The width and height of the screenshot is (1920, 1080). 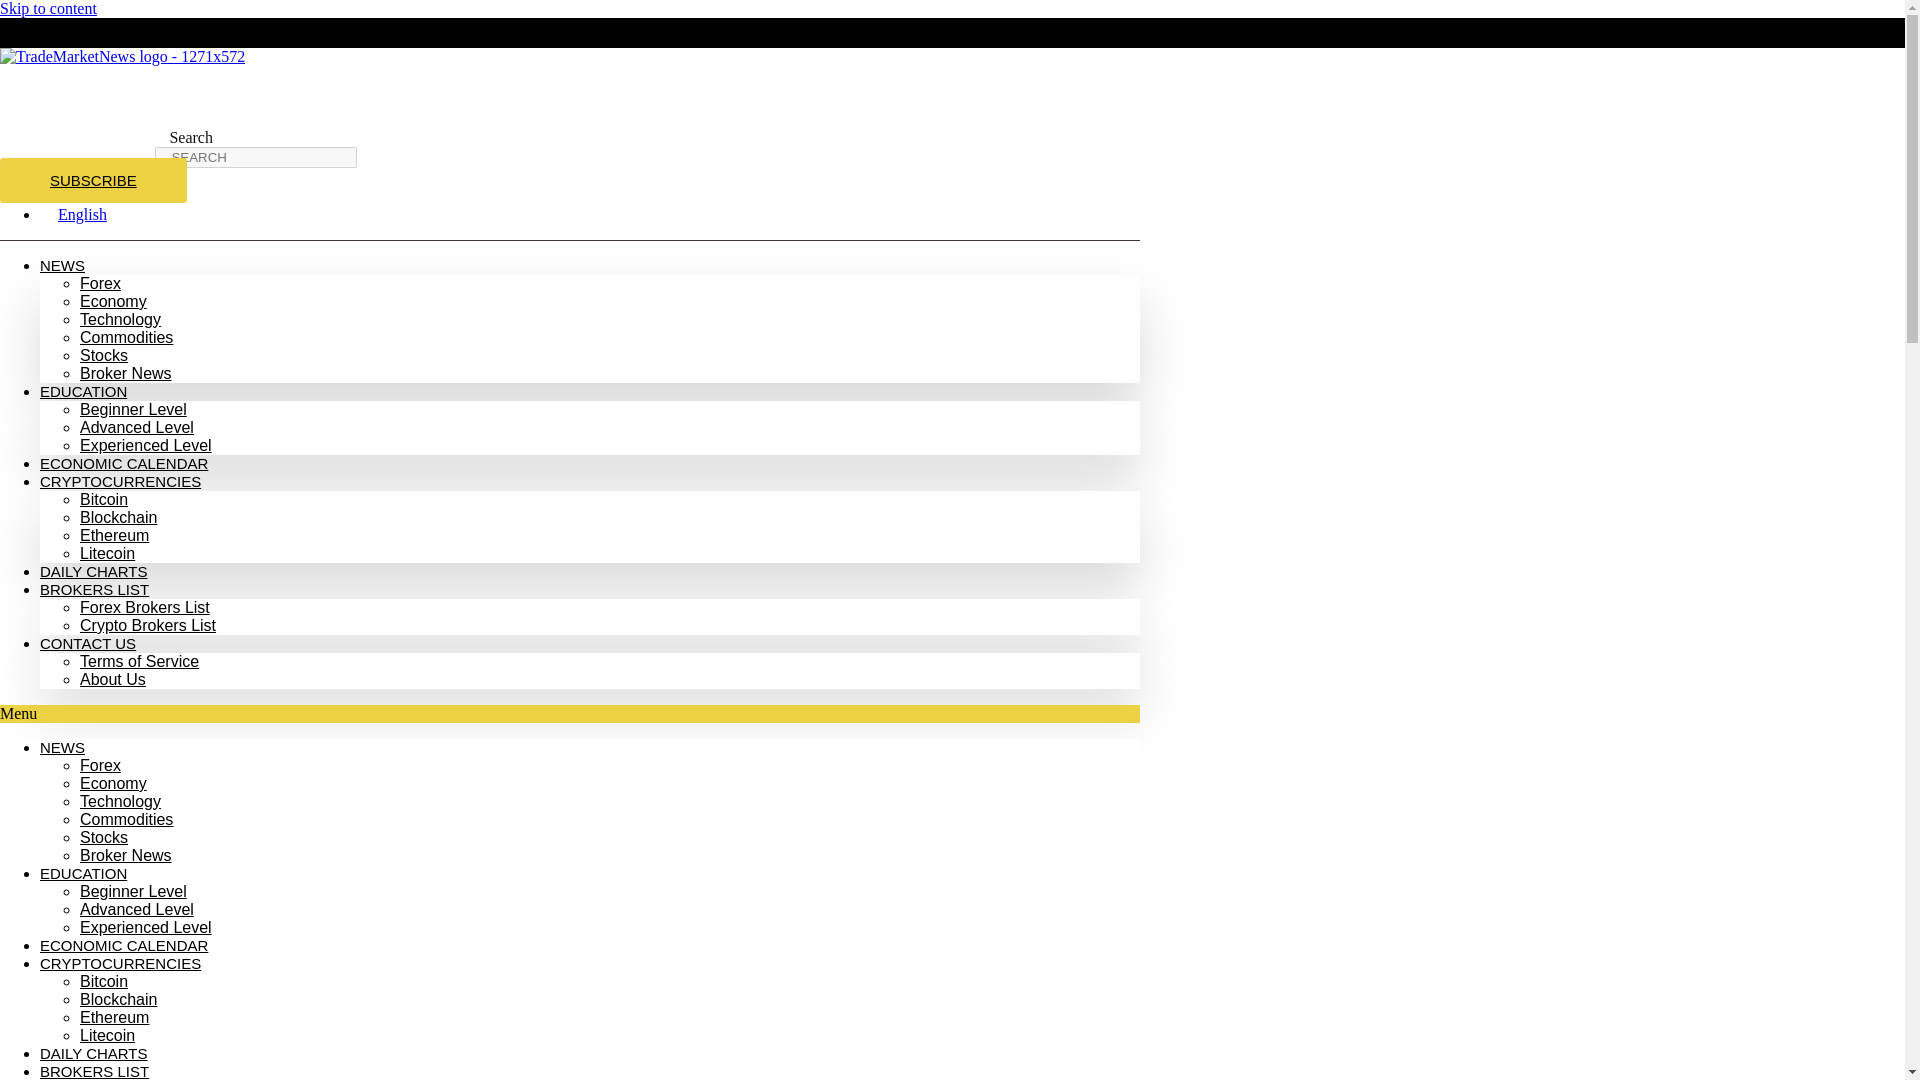 What do you see at coordinates (74, 214) in the screenshot?
I see `English` at bounding box center [74, 214].